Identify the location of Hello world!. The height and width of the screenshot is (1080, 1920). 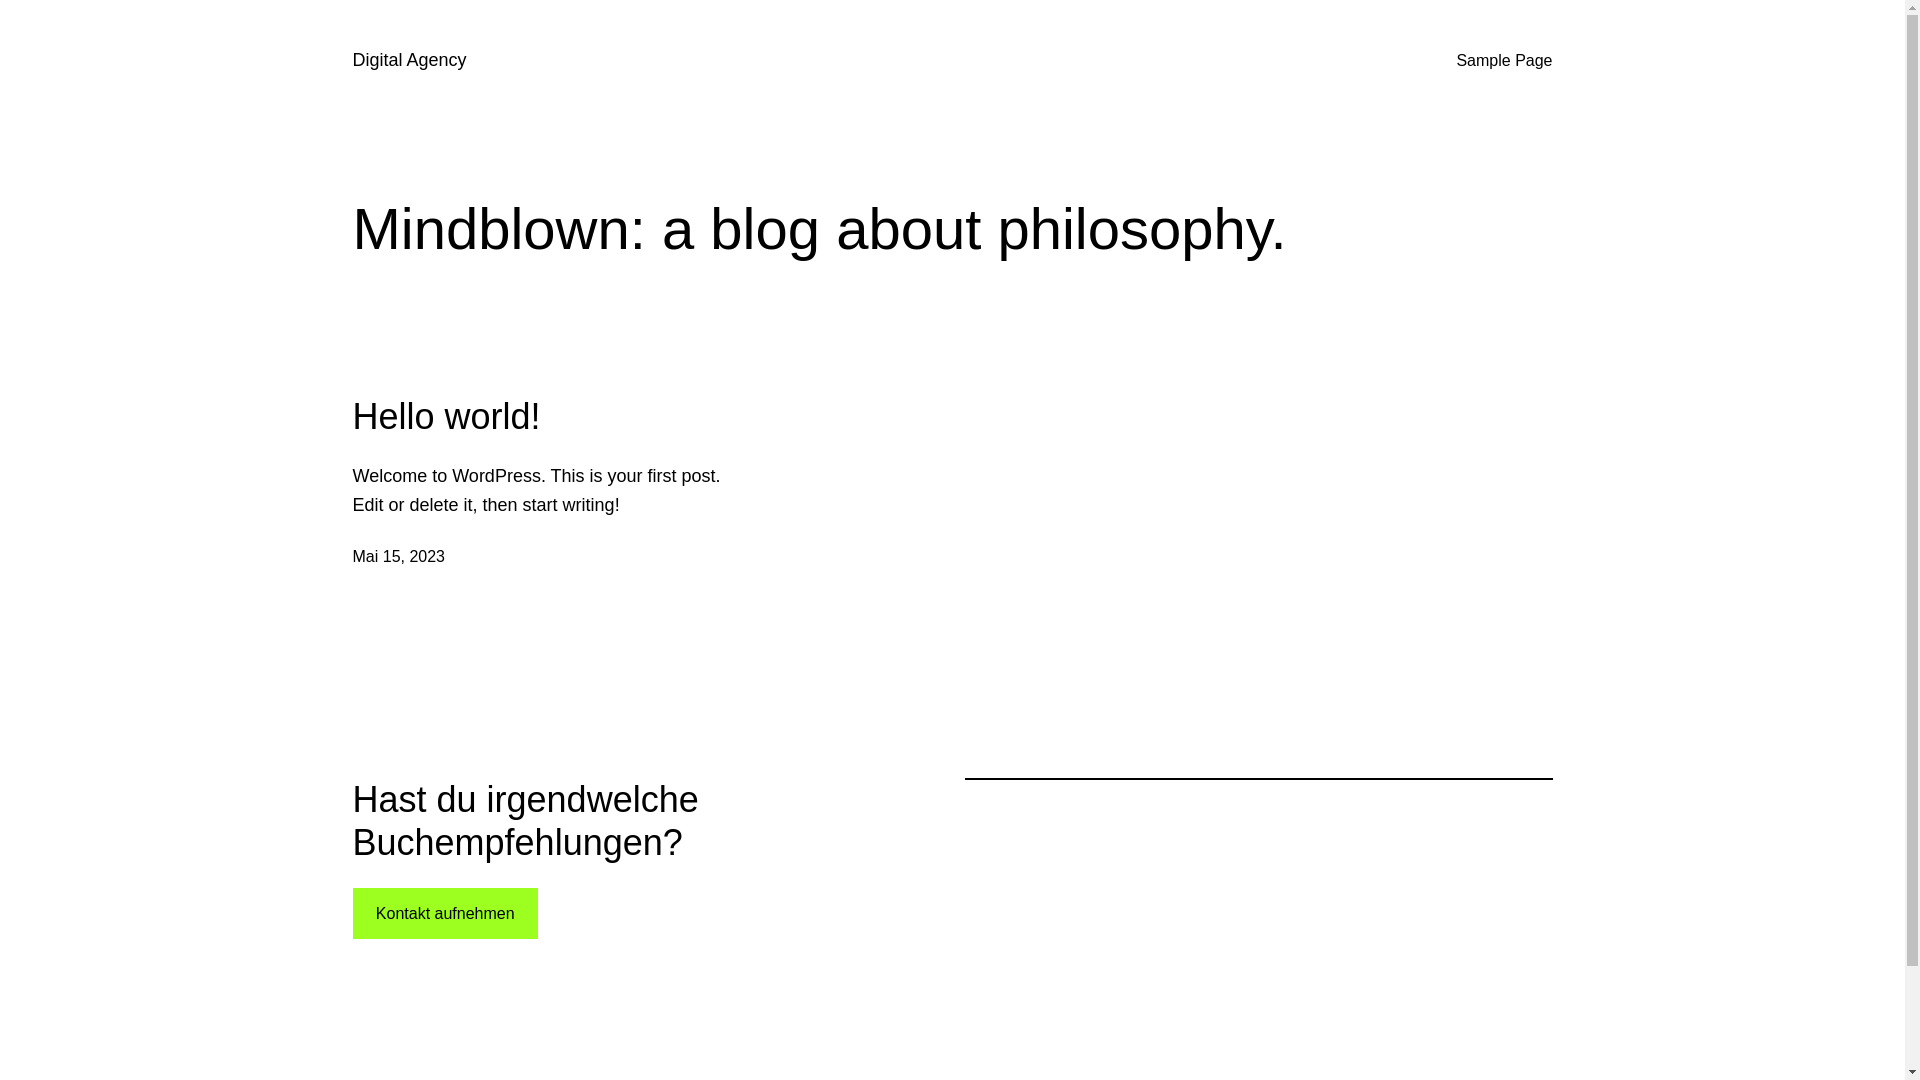
(446, 416).